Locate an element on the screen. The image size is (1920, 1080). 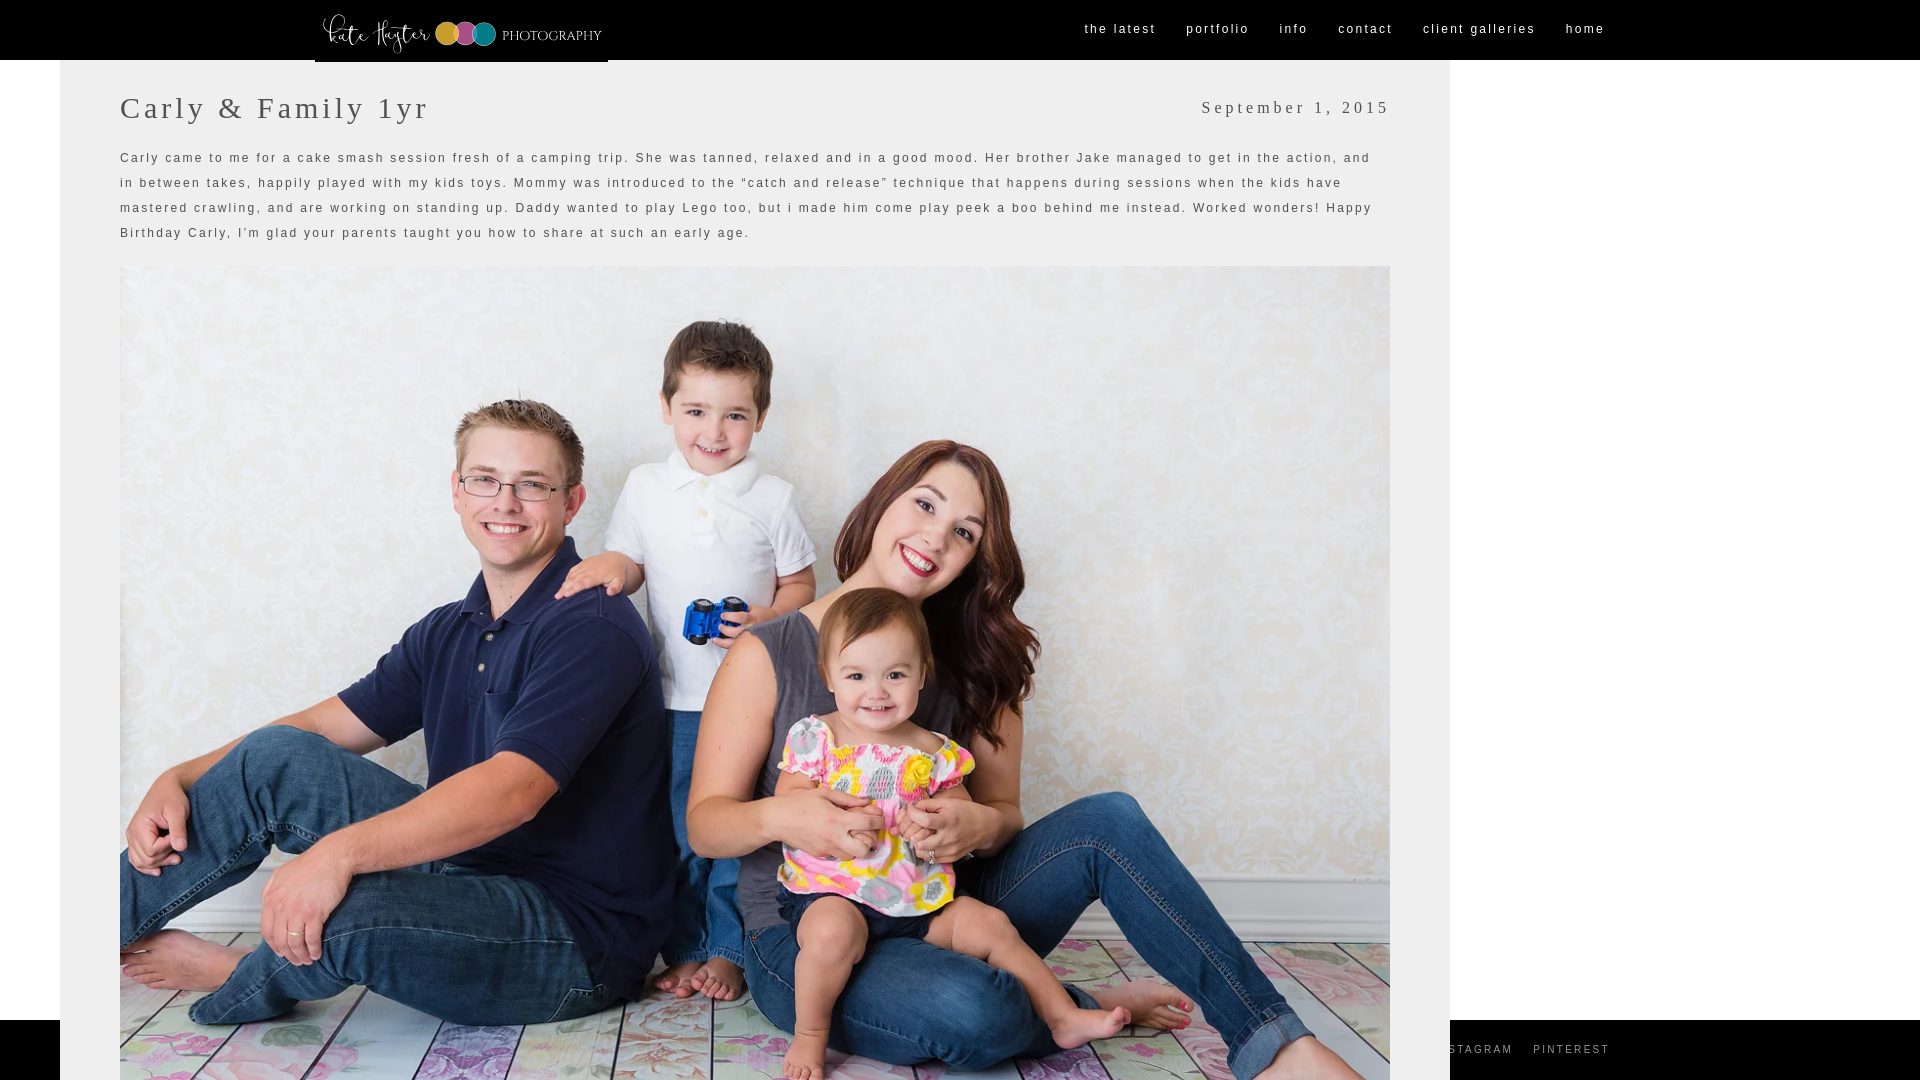
PINTEREST is located at coordinates (1571, 1050).